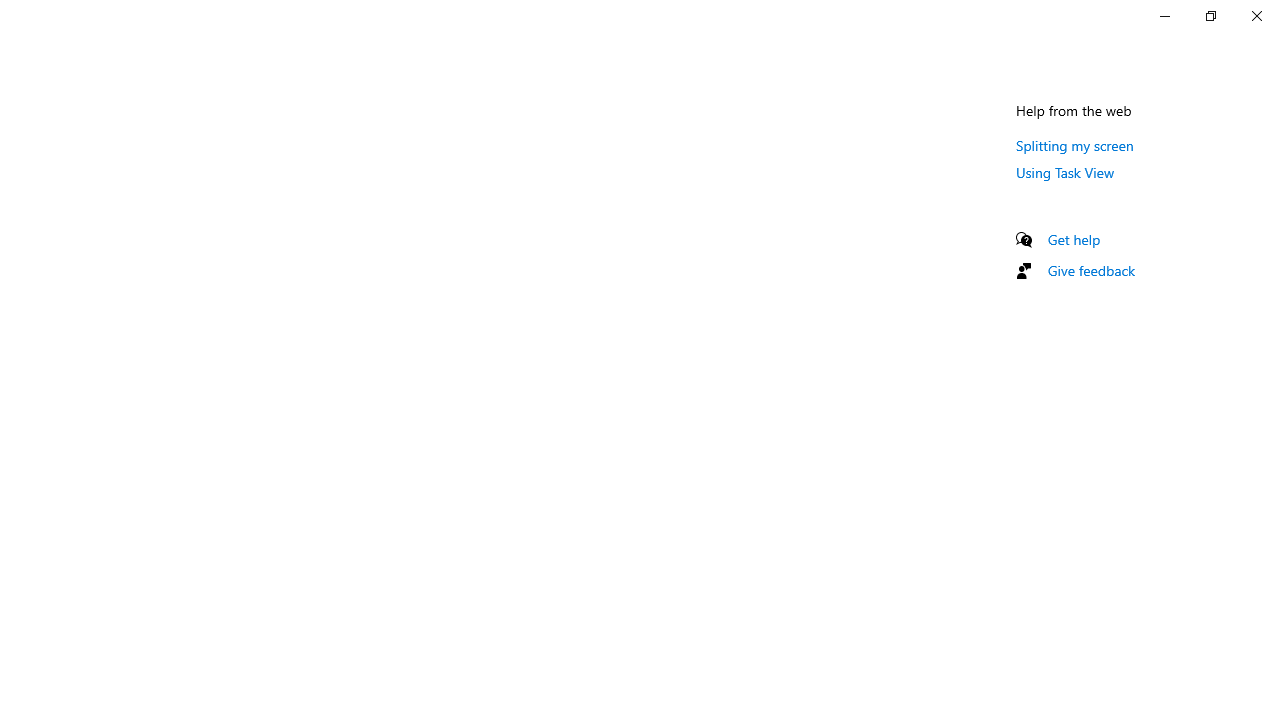  What do you see at coordinates (1164, 16) in the screenshot?
I see `Minimize Settings` at bounding box center [1164, 16].